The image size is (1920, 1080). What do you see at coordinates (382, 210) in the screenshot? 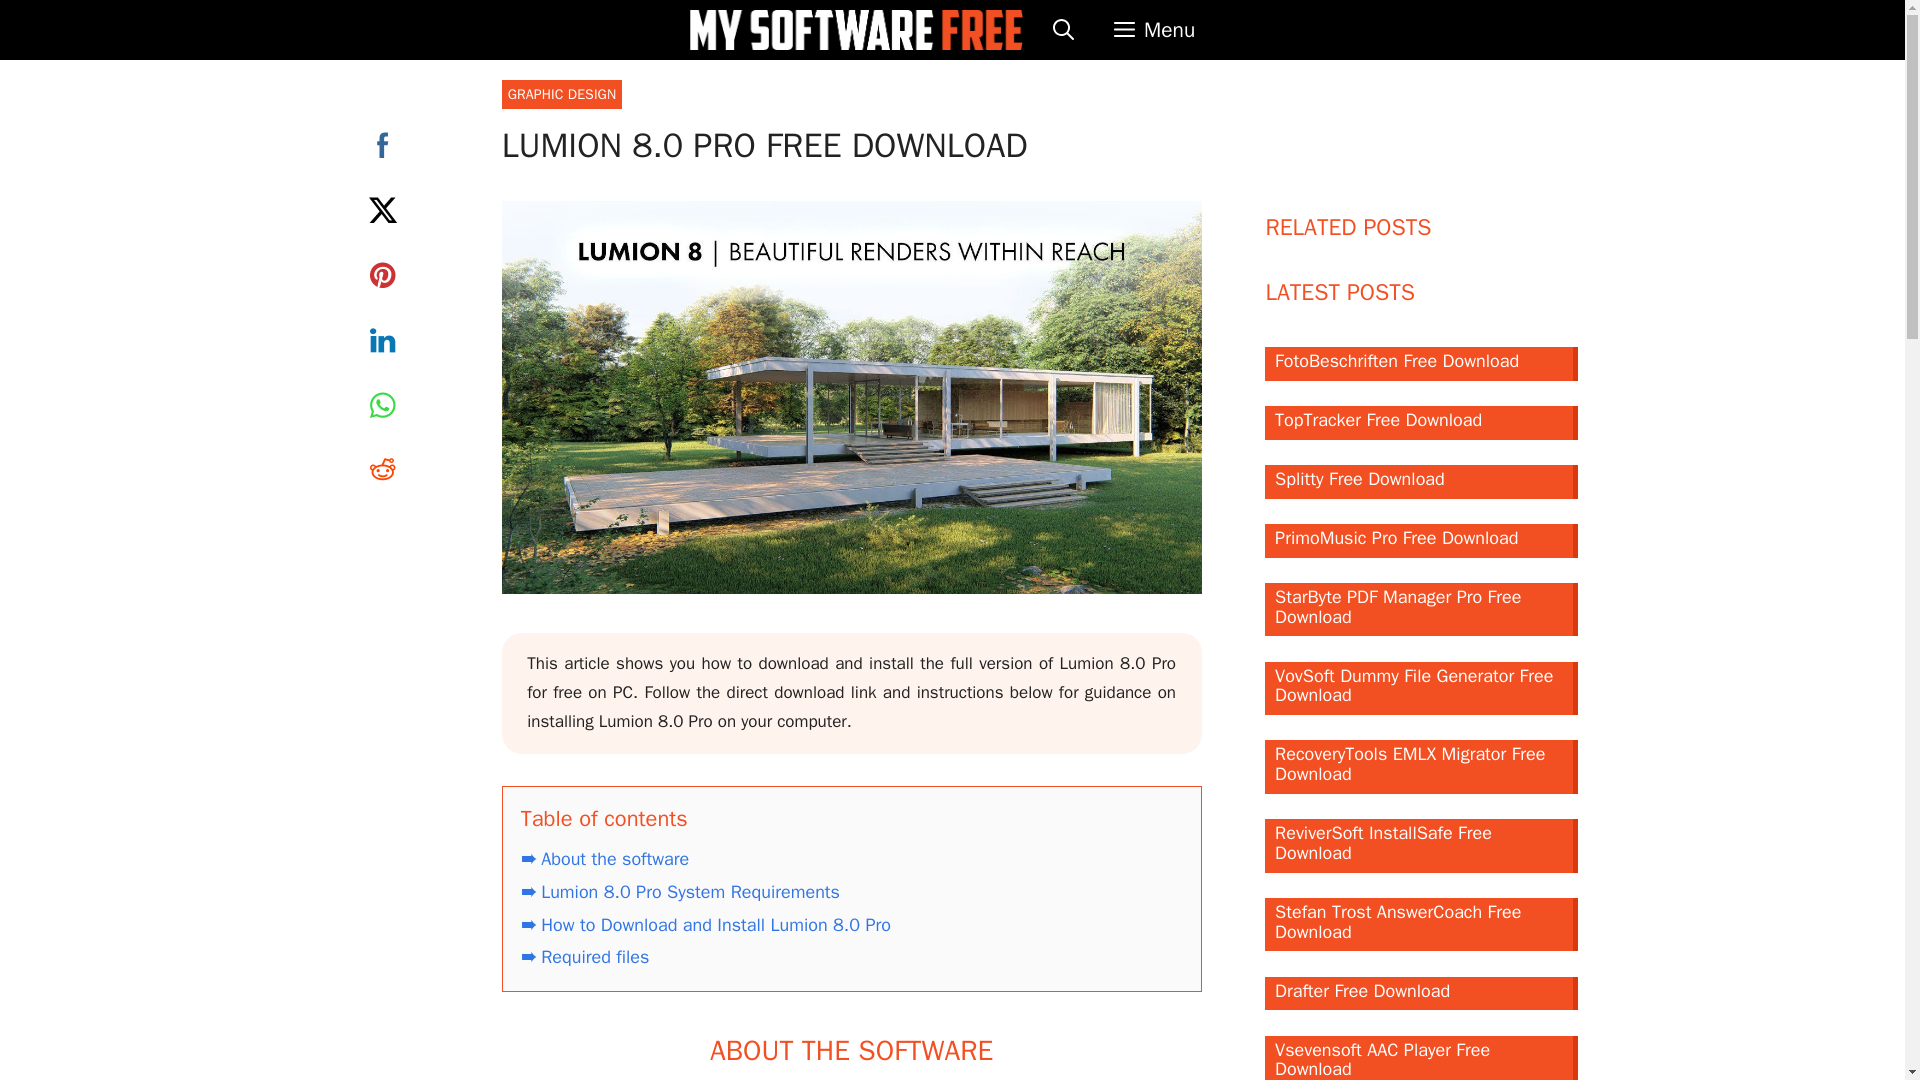
I see `Twitter` at bounding box center [382, 210].